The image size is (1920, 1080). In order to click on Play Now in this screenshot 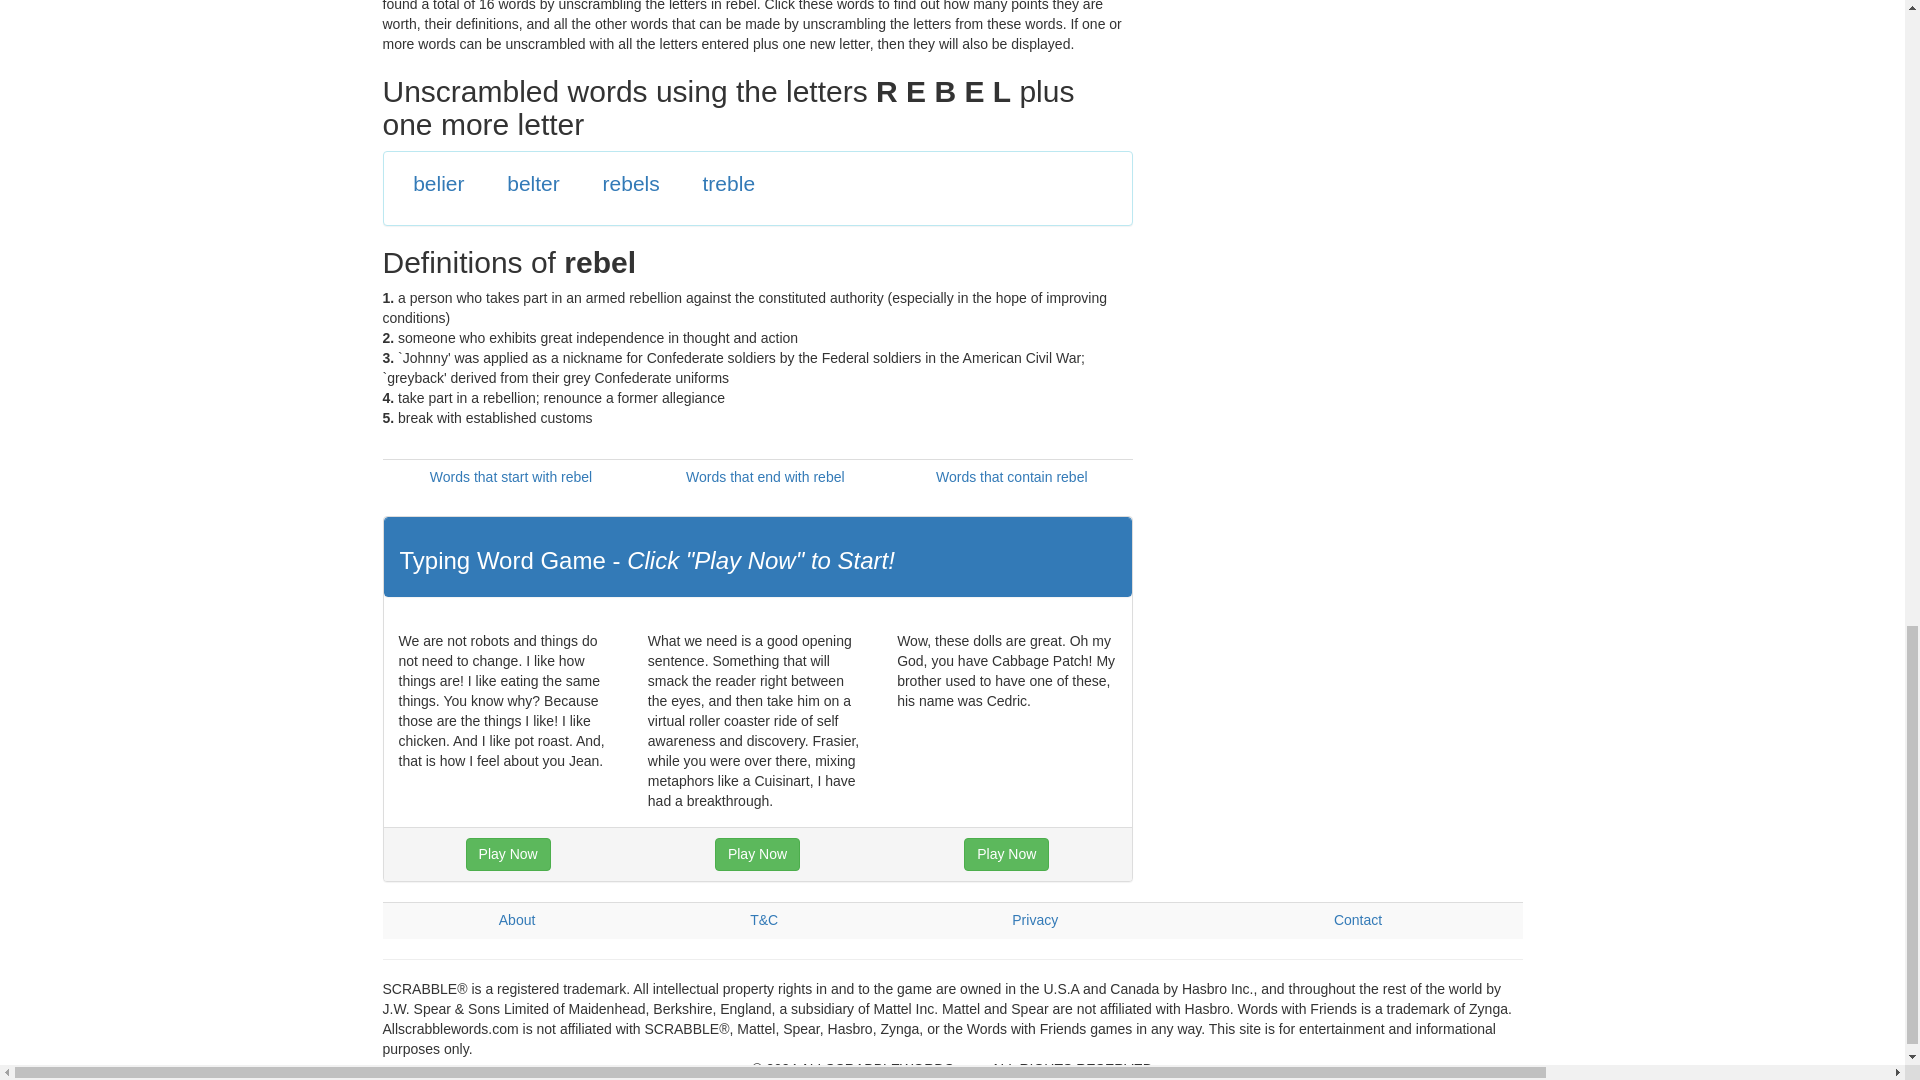, I will do `click(757, 854)`.